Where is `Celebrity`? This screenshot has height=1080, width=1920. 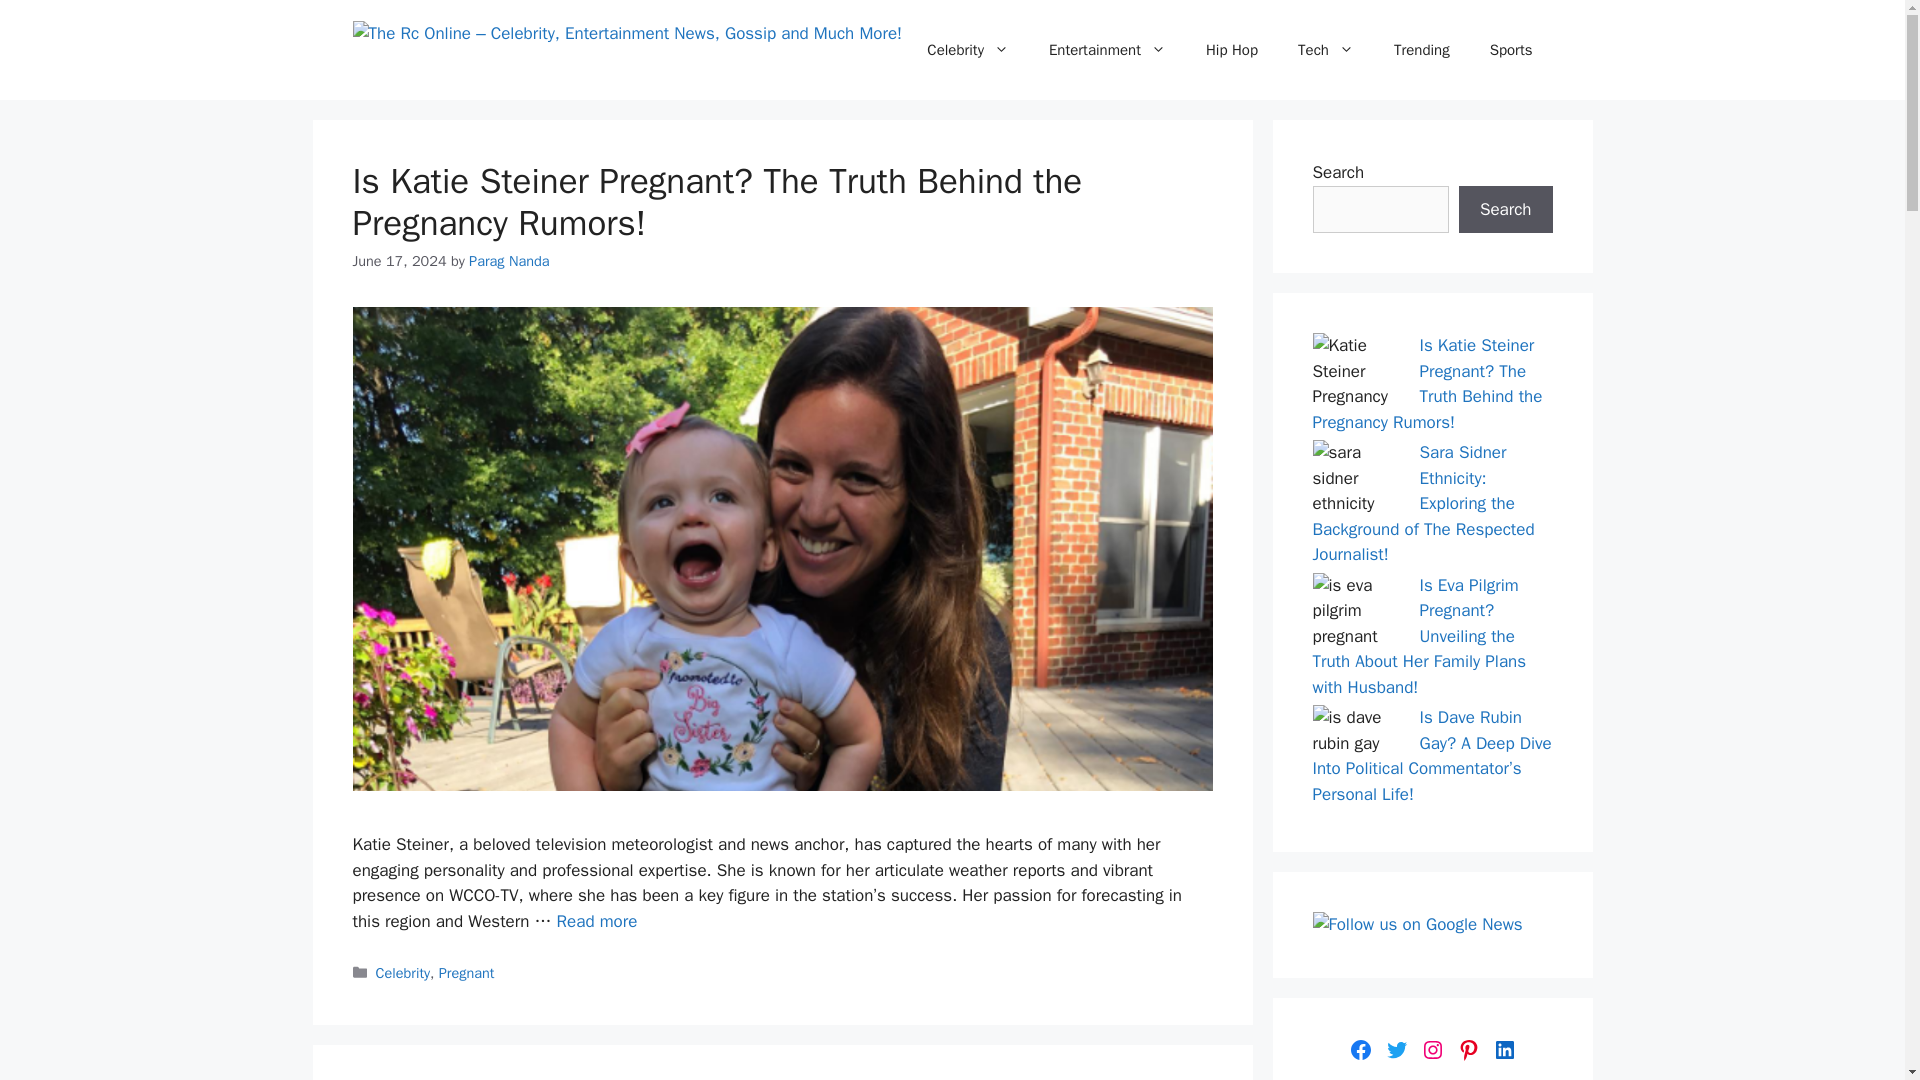
Celebrity is located at coordinates (968, 50).